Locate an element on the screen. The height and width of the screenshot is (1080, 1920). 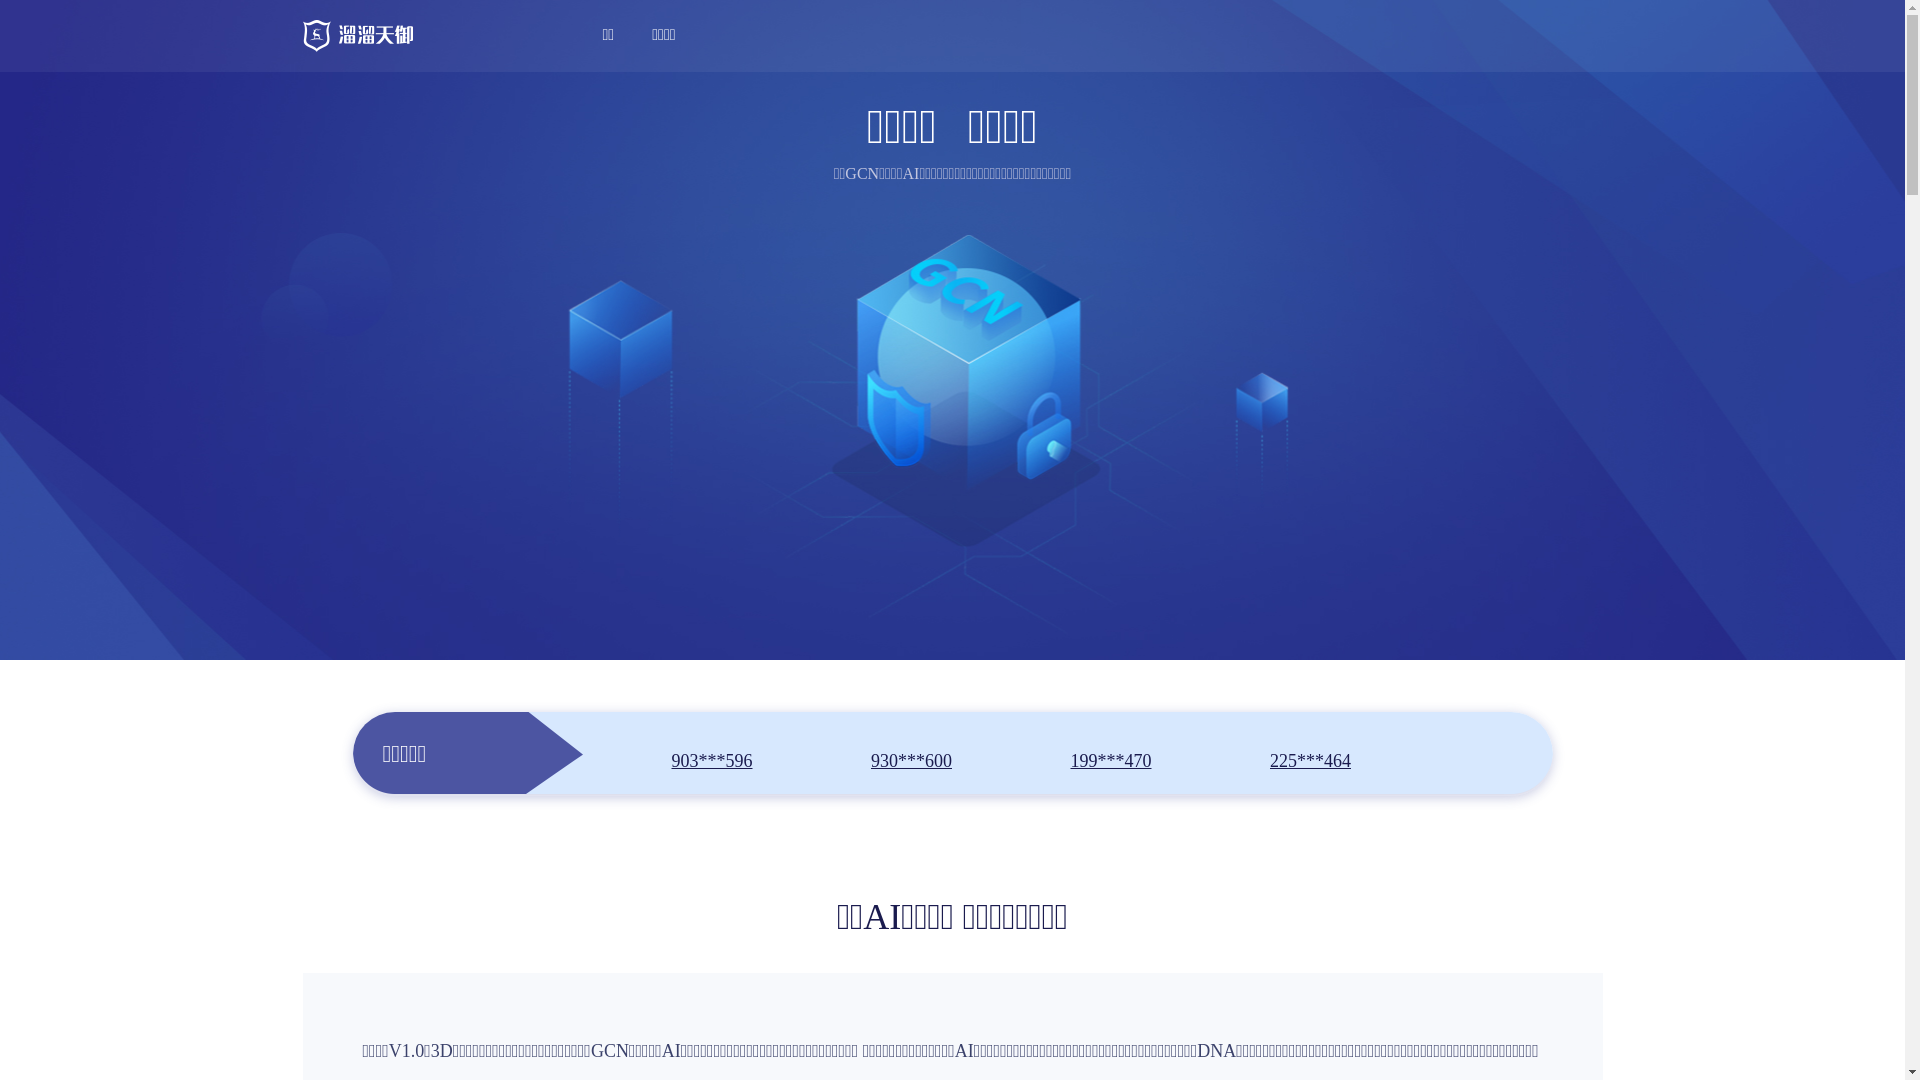
217***439 is located at coordinates (712, 752).